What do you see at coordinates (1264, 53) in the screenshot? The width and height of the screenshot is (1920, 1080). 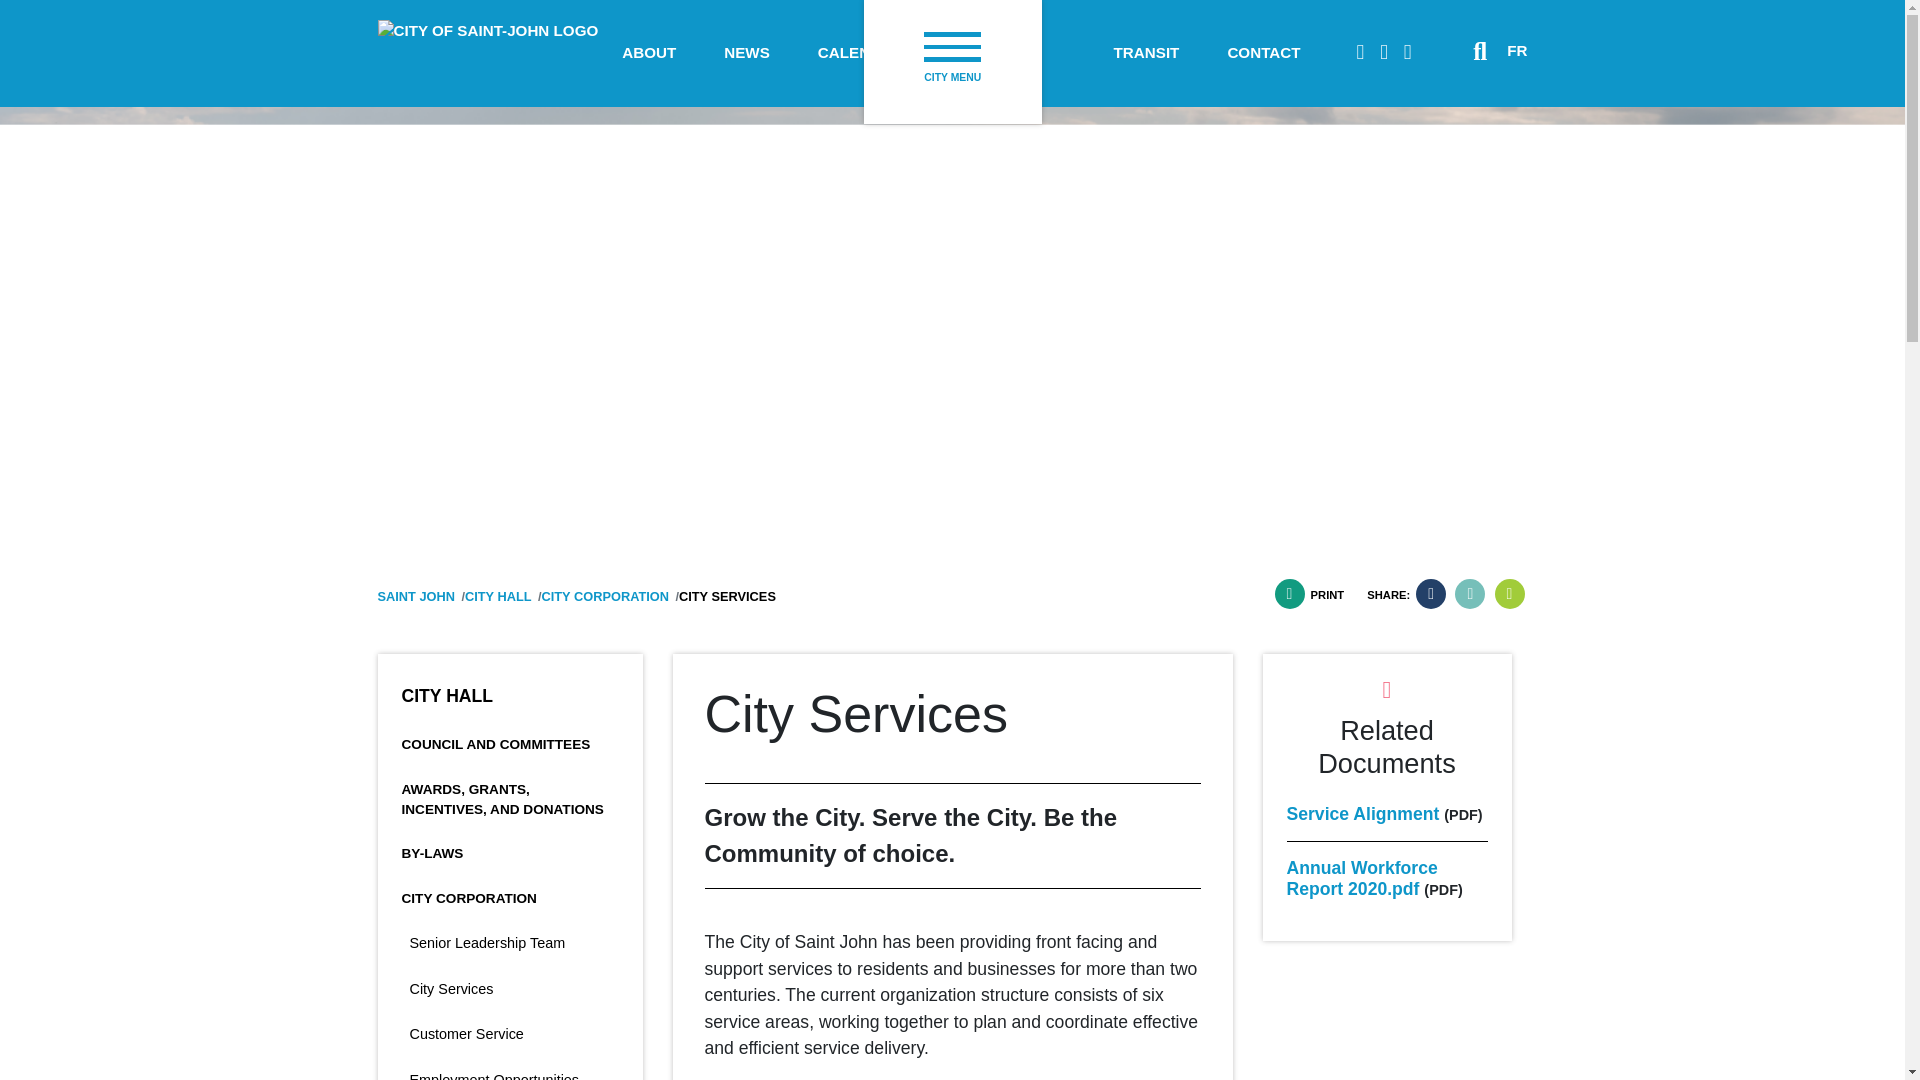 I see `CONTACT` at bounding box center [1264, 53].